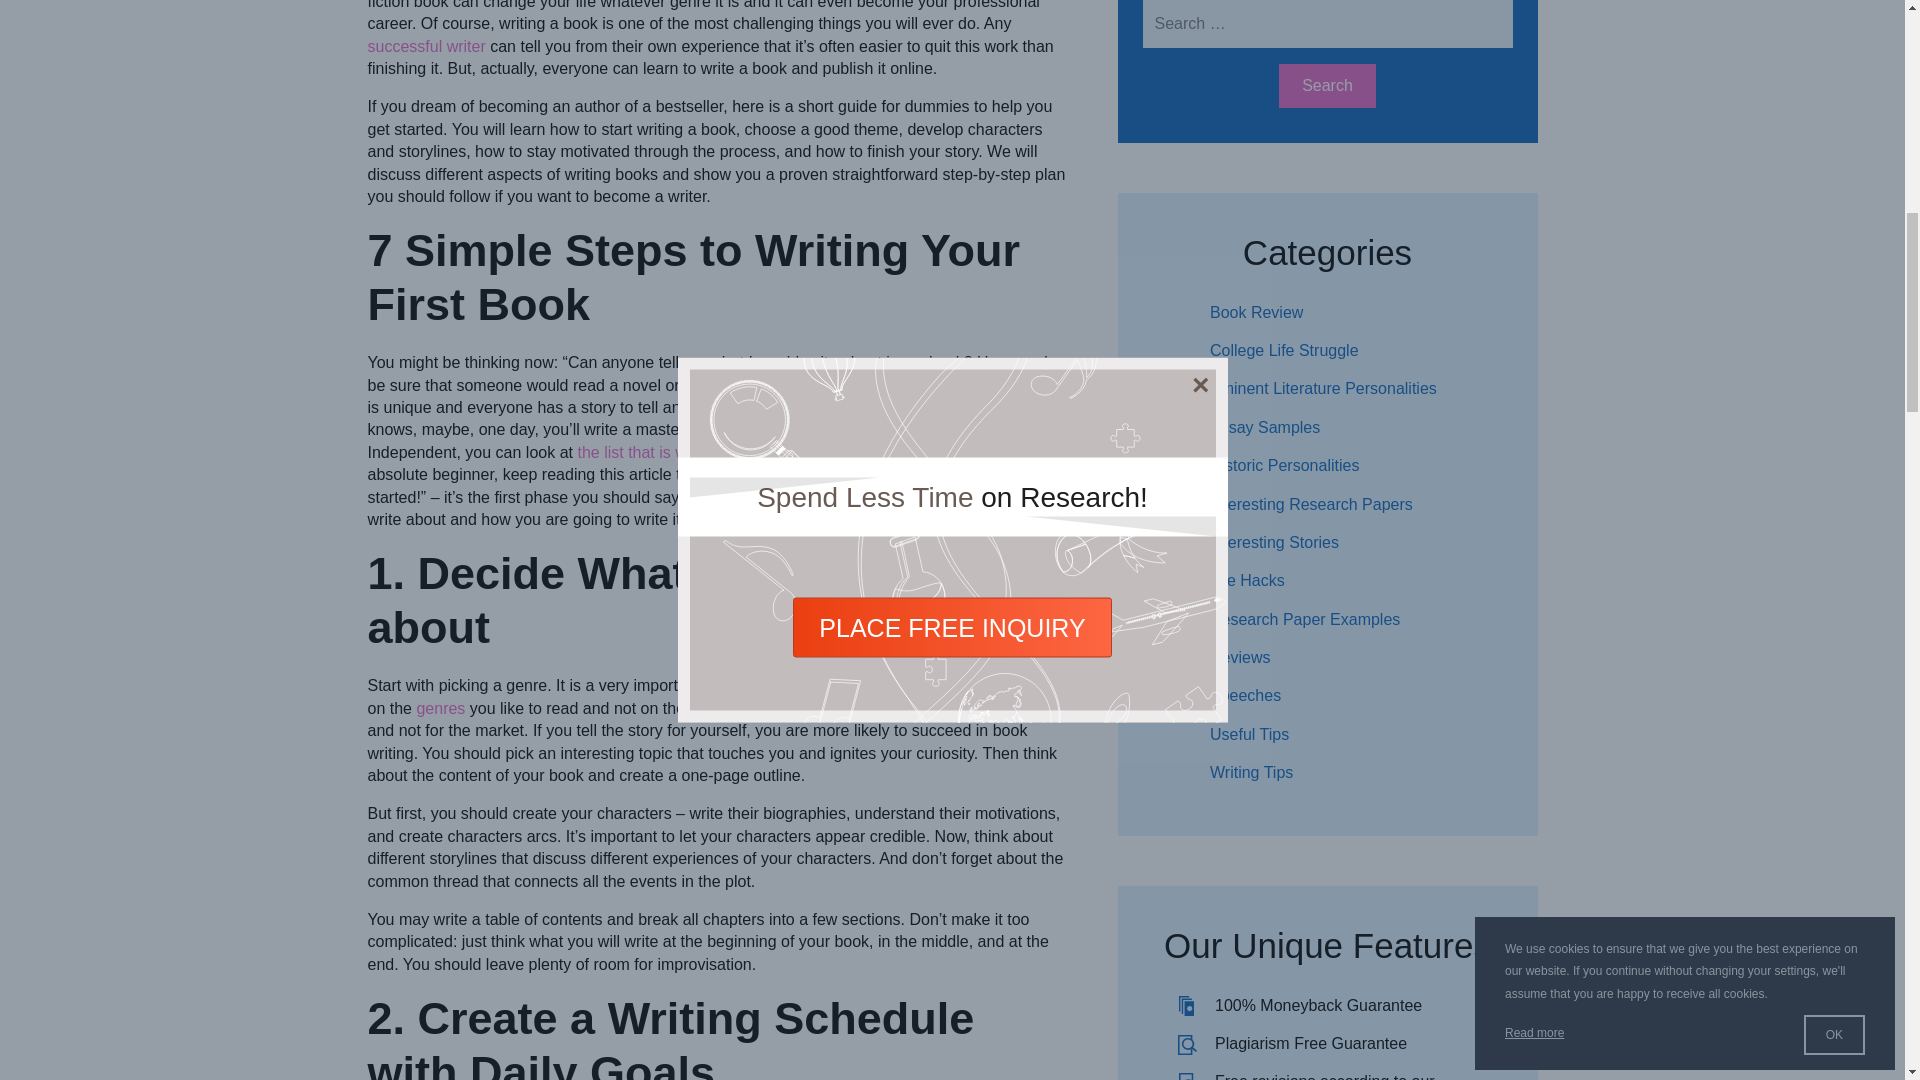  I want to click on Search, so click(1327, 86).